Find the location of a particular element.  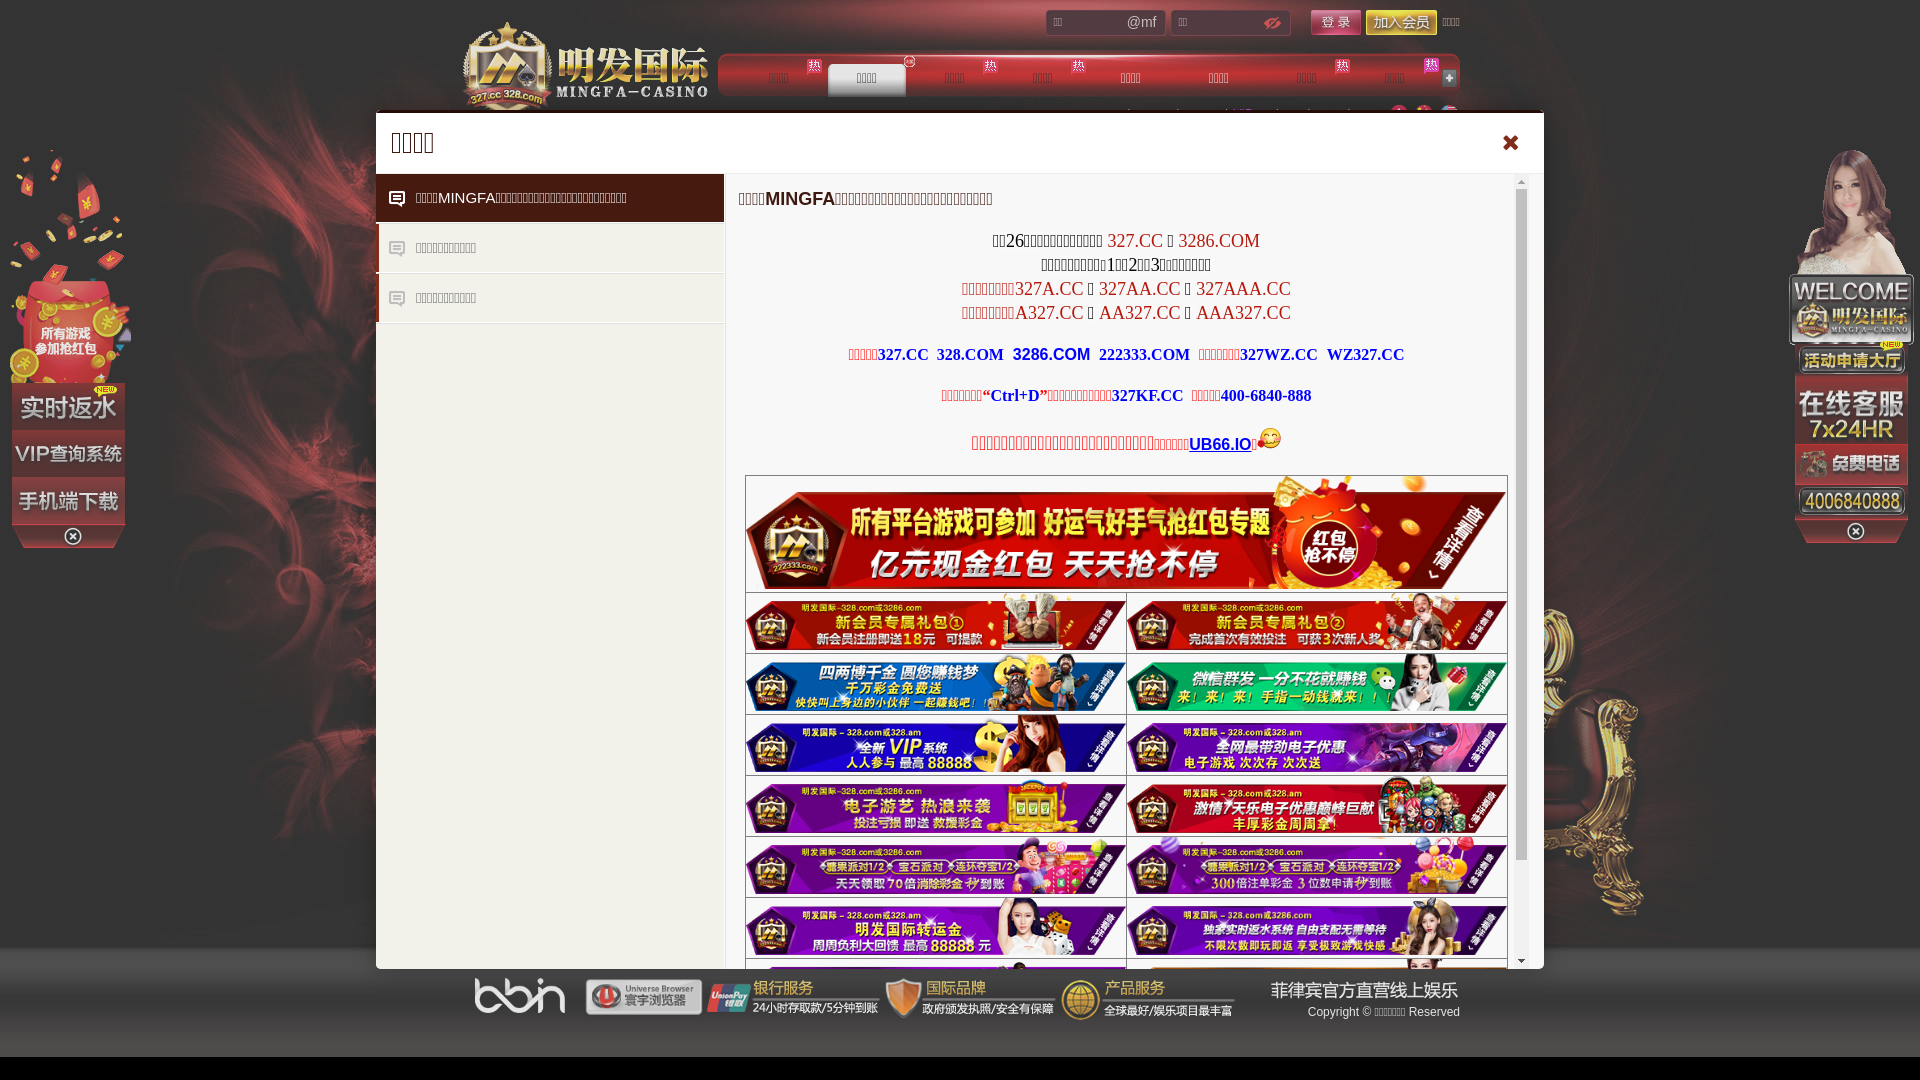

UB66.IO is located at coordinates (1220, 444).